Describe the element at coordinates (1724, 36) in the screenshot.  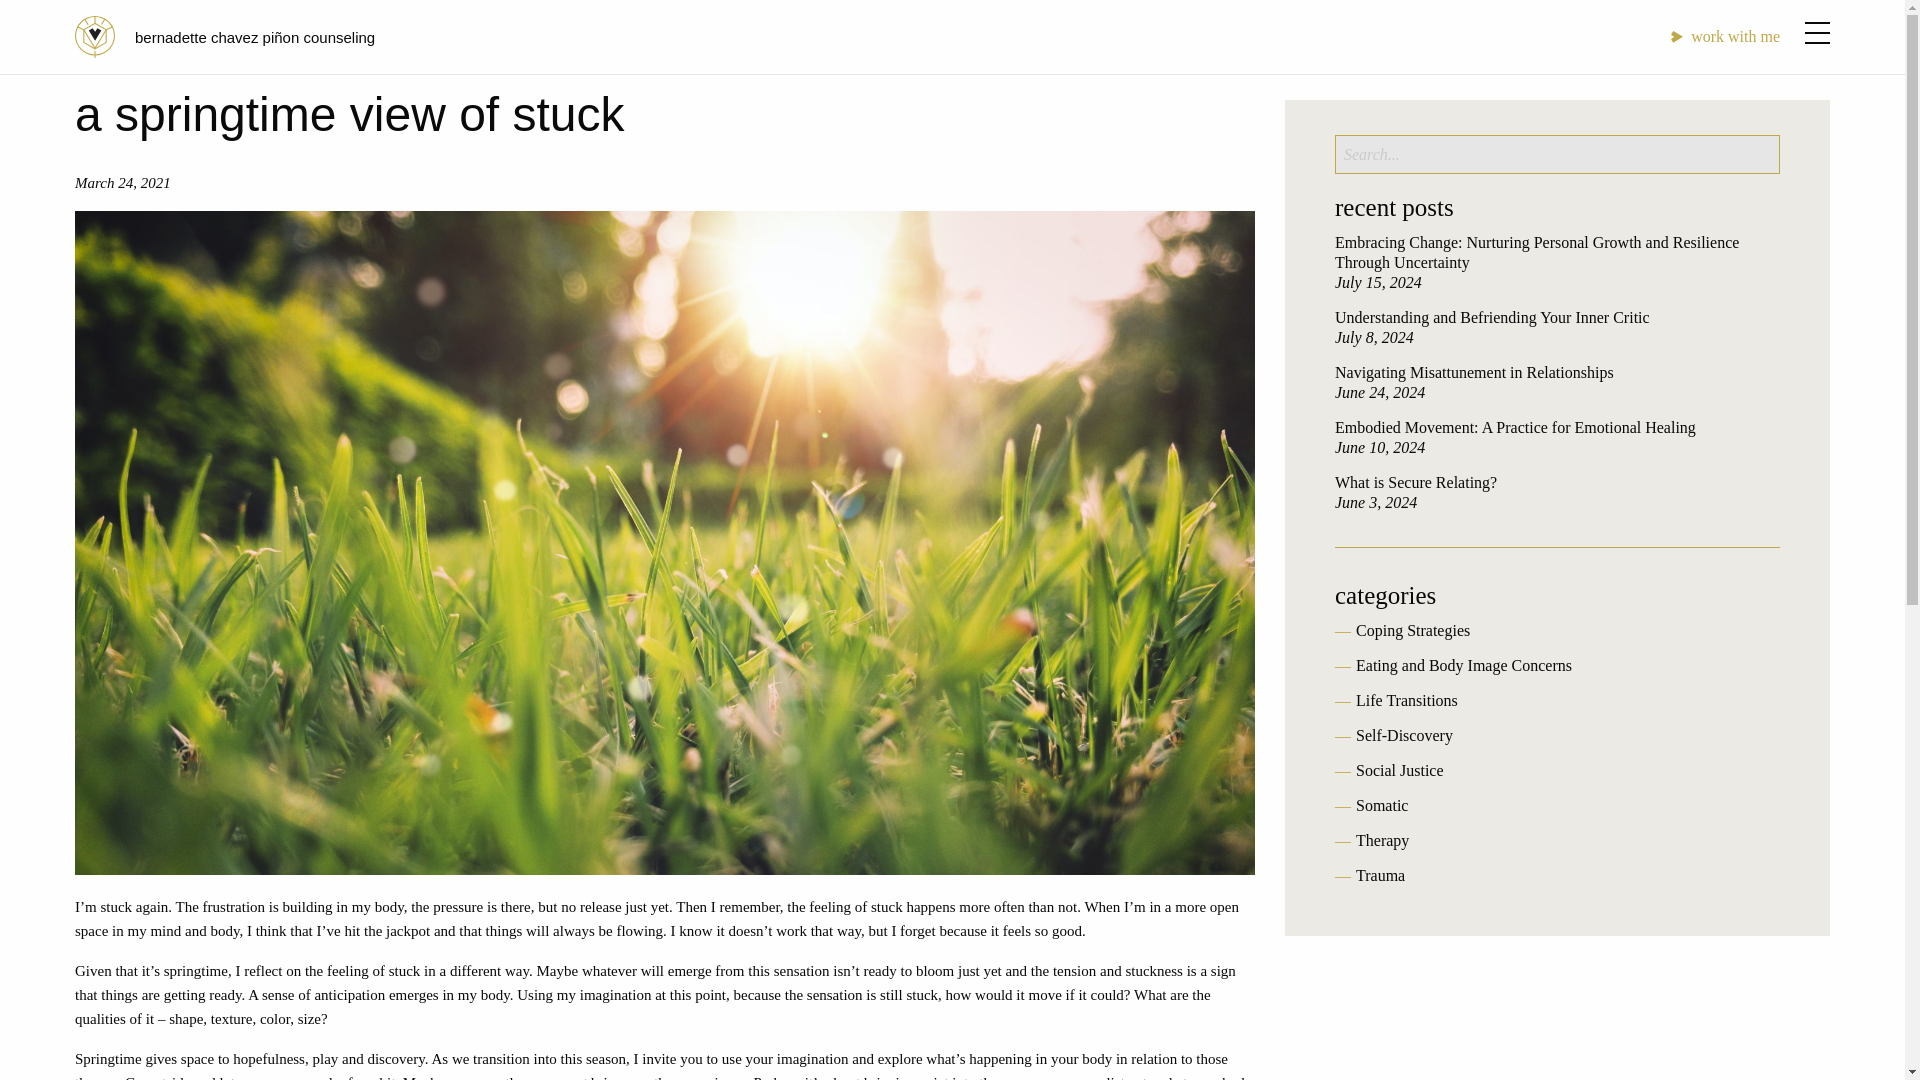
I see `  work with me` at that location.